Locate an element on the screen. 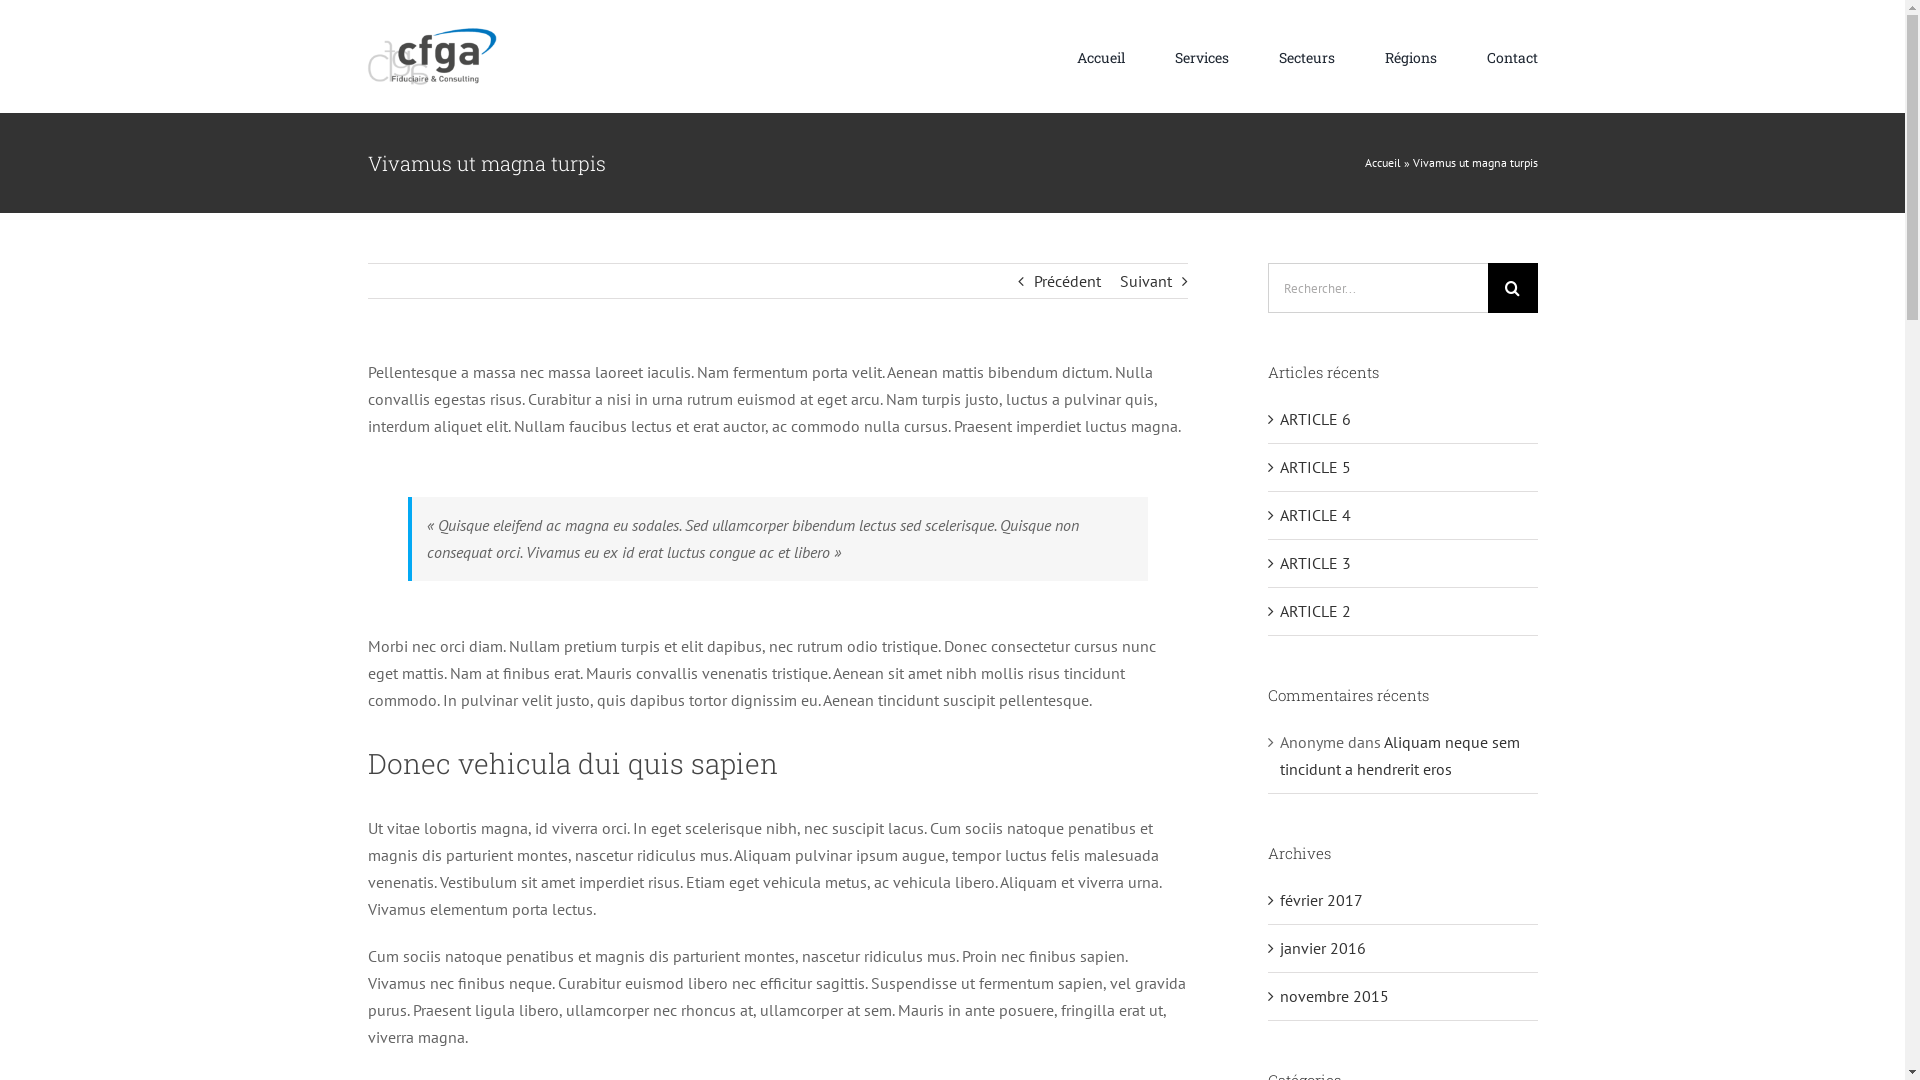 The image size is (1920, 1080). Secteurs is located at coordinates (1307, 57).